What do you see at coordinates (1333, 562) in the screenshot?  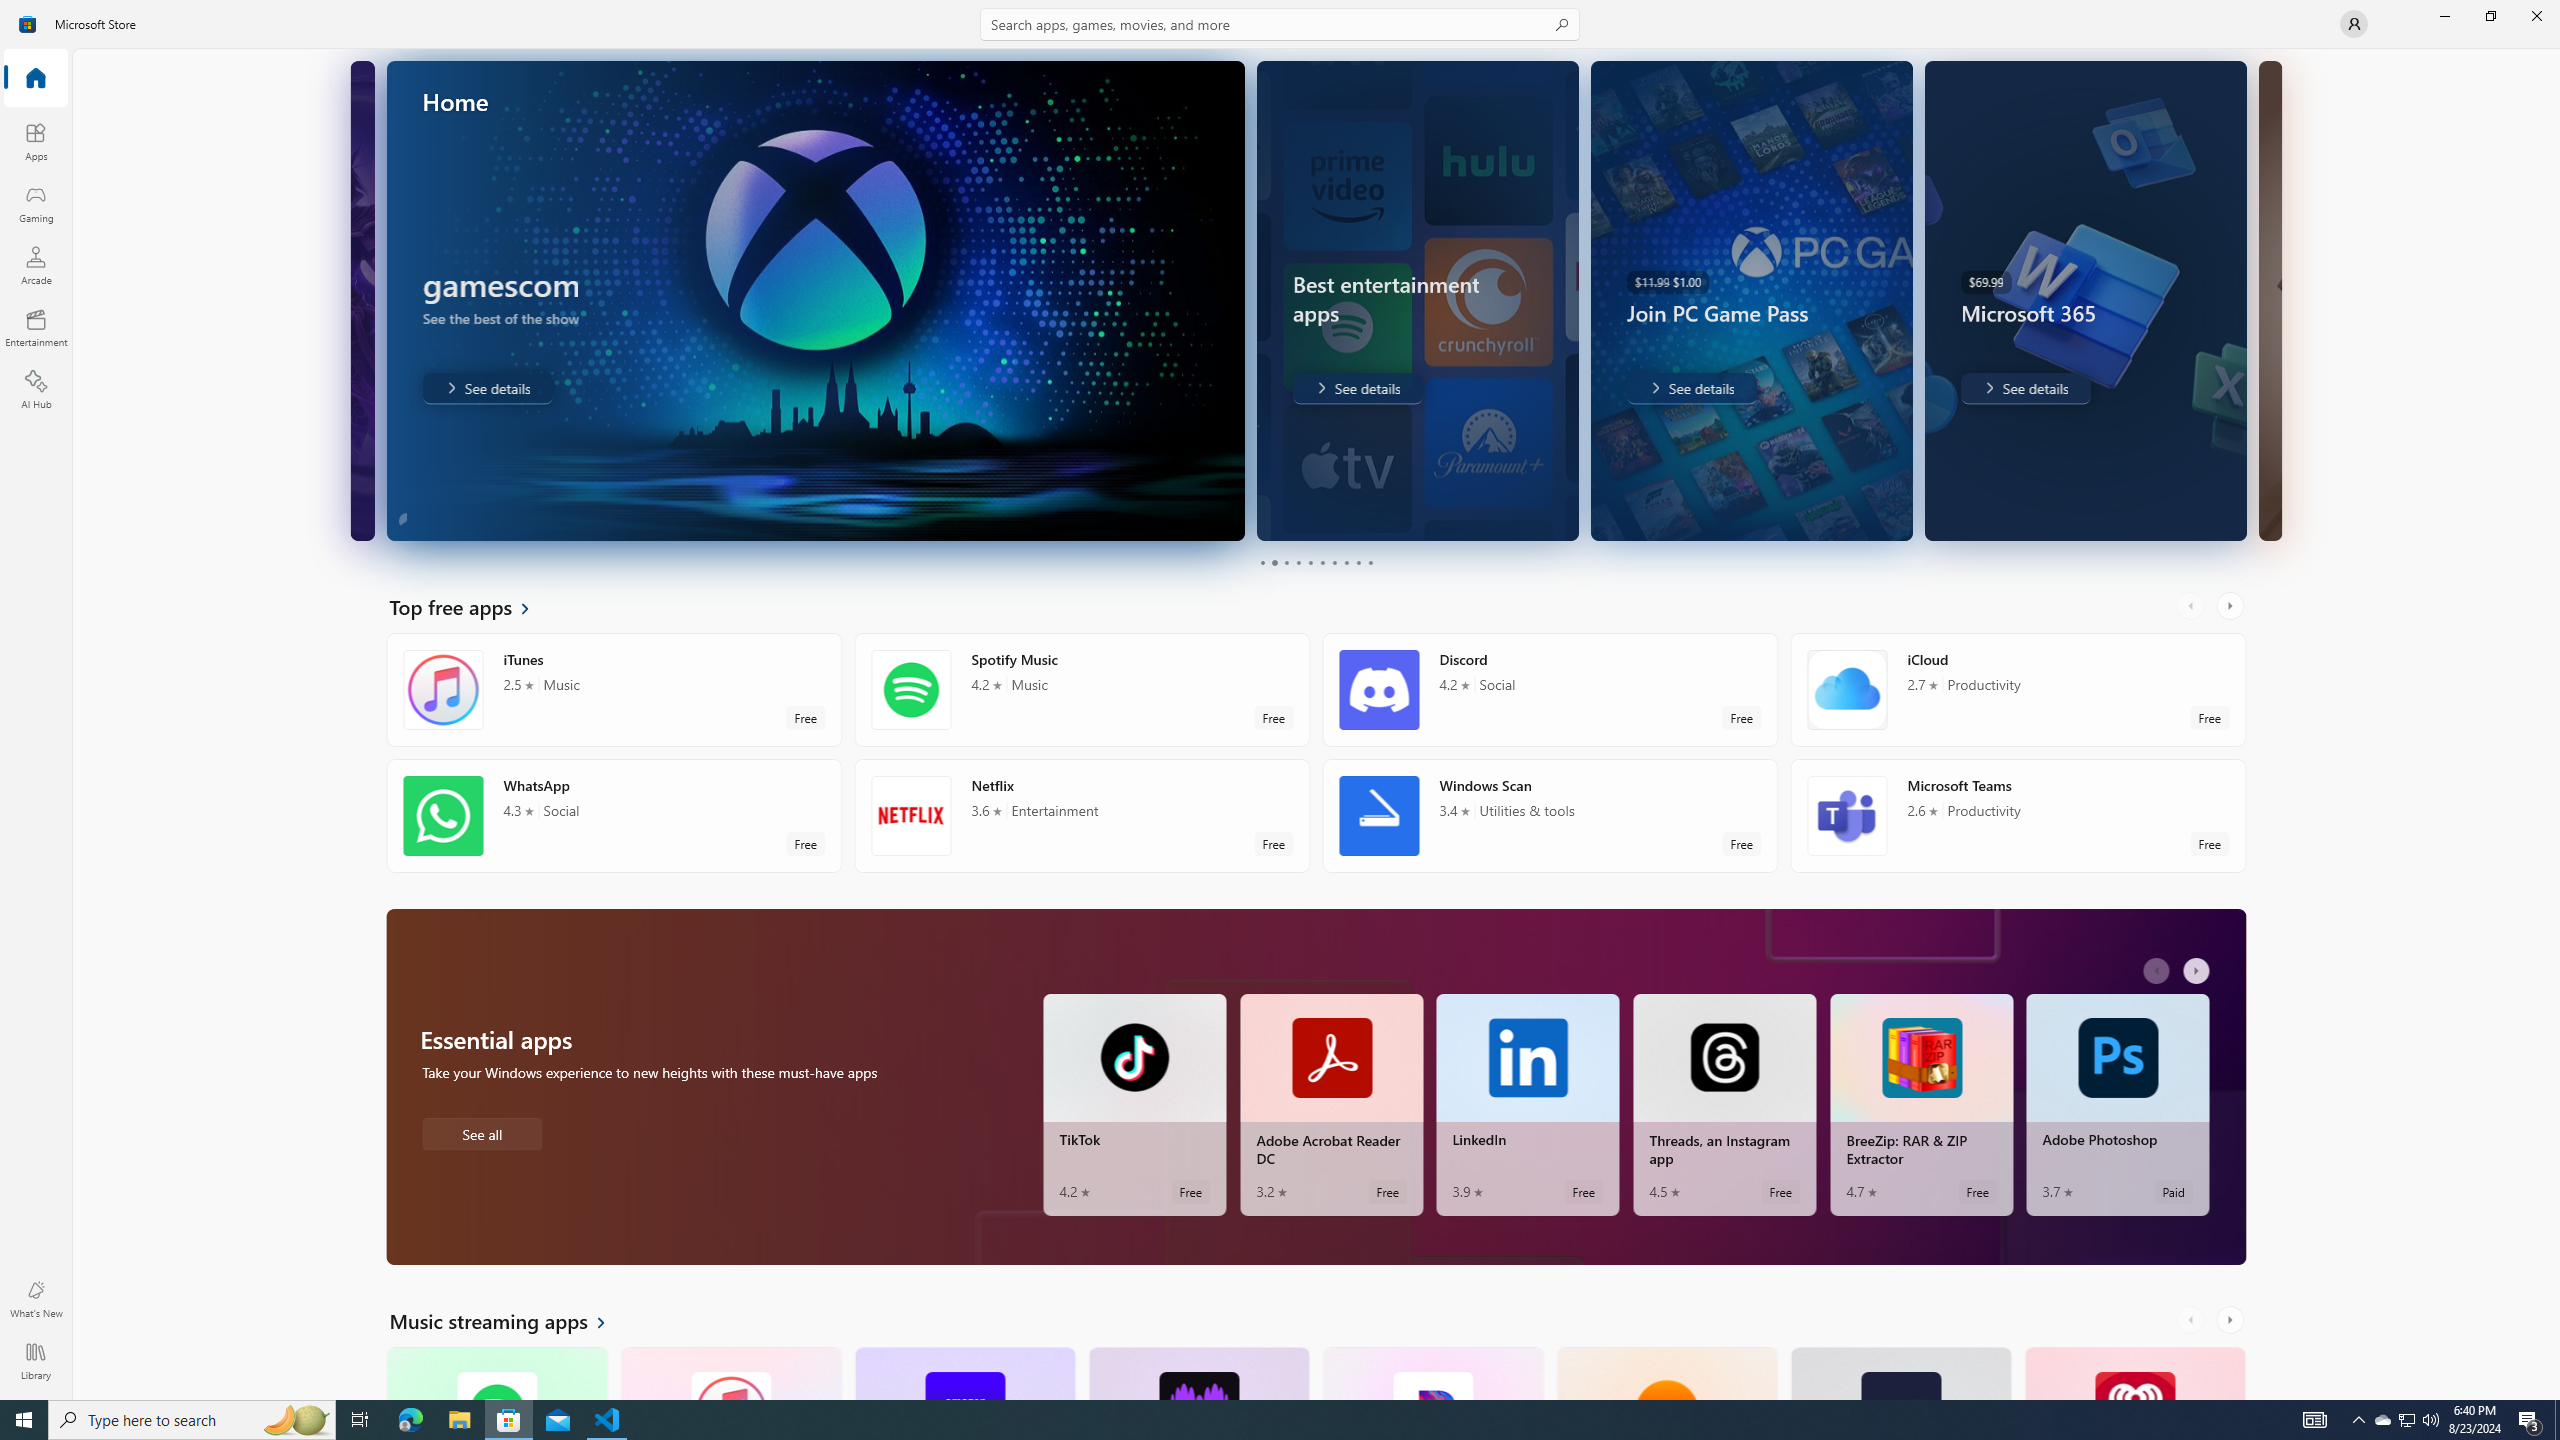 I see `Page 7` at bounding box center [1333, 562].